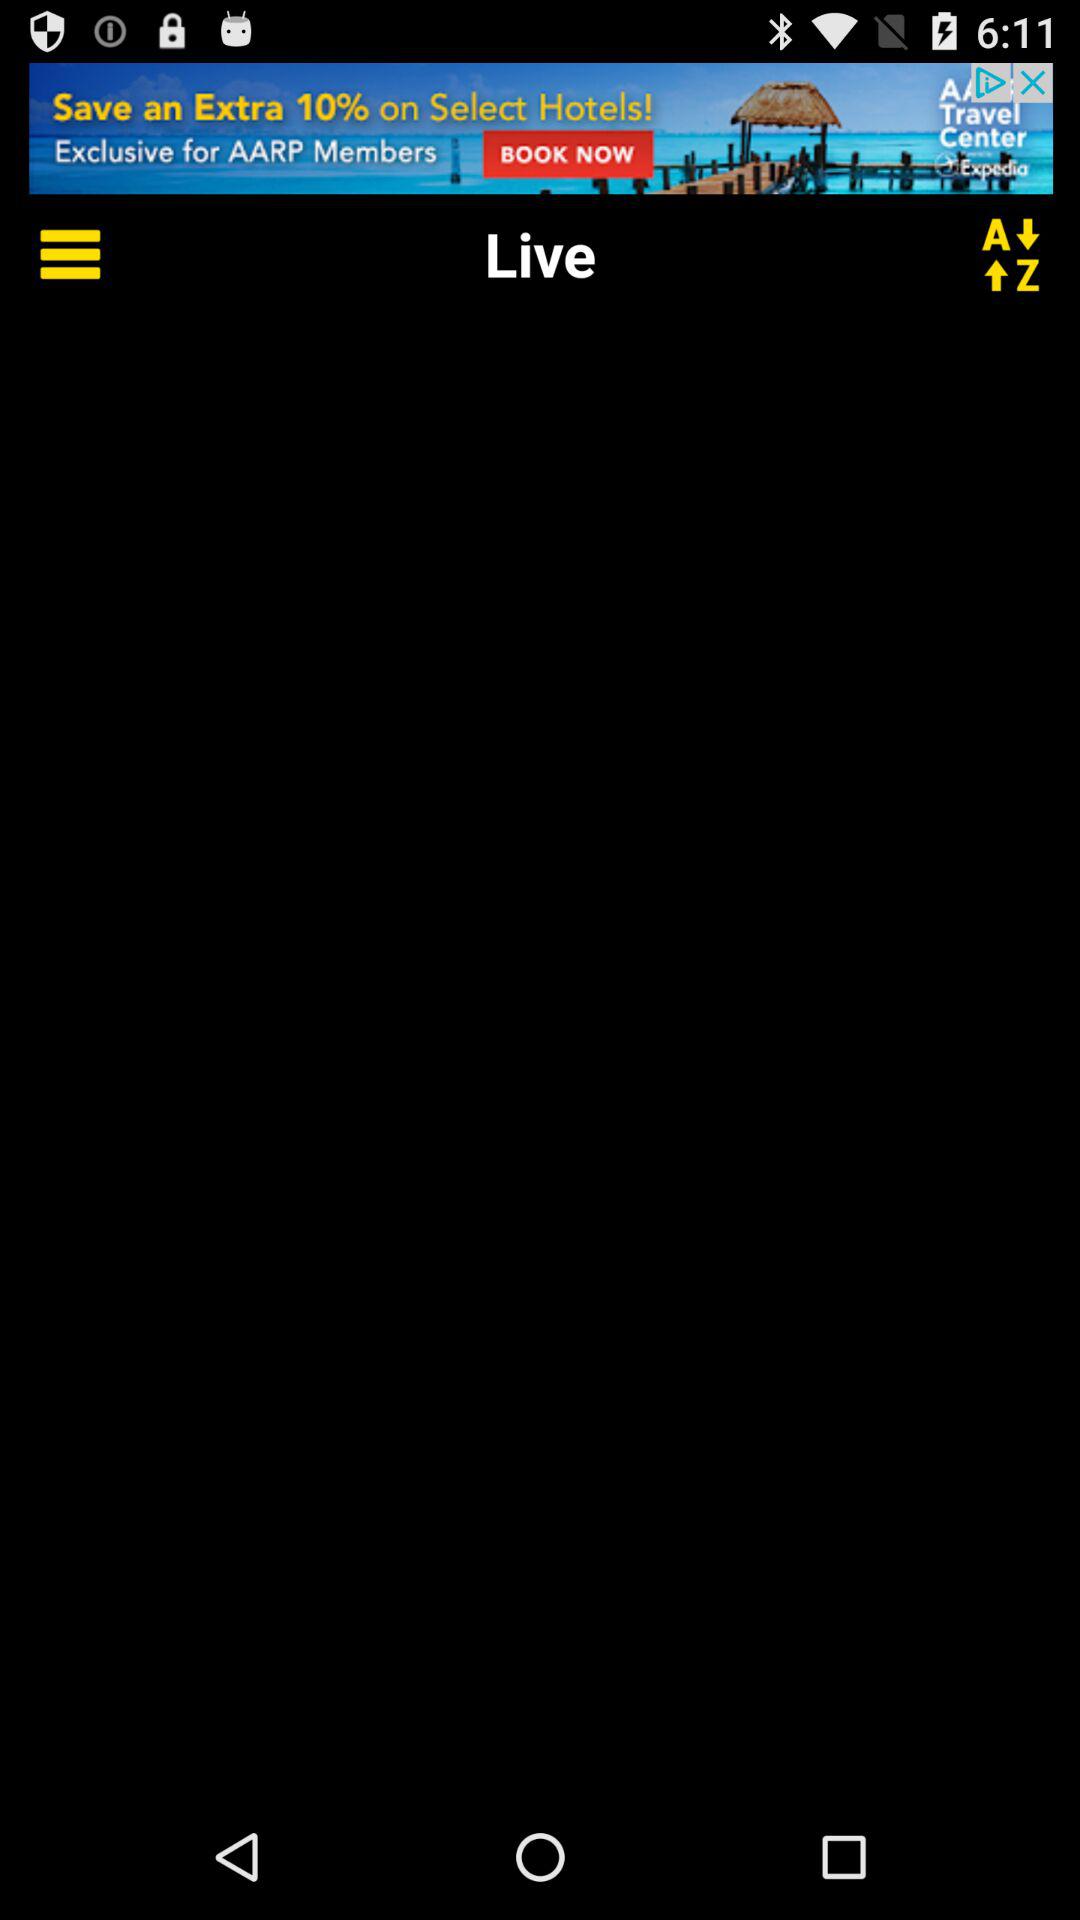 The height and width of the screenshot is (1920, 1080). Describe the element at coordinates (1023, 254) in the screenshot. I see `short by name` at that location.